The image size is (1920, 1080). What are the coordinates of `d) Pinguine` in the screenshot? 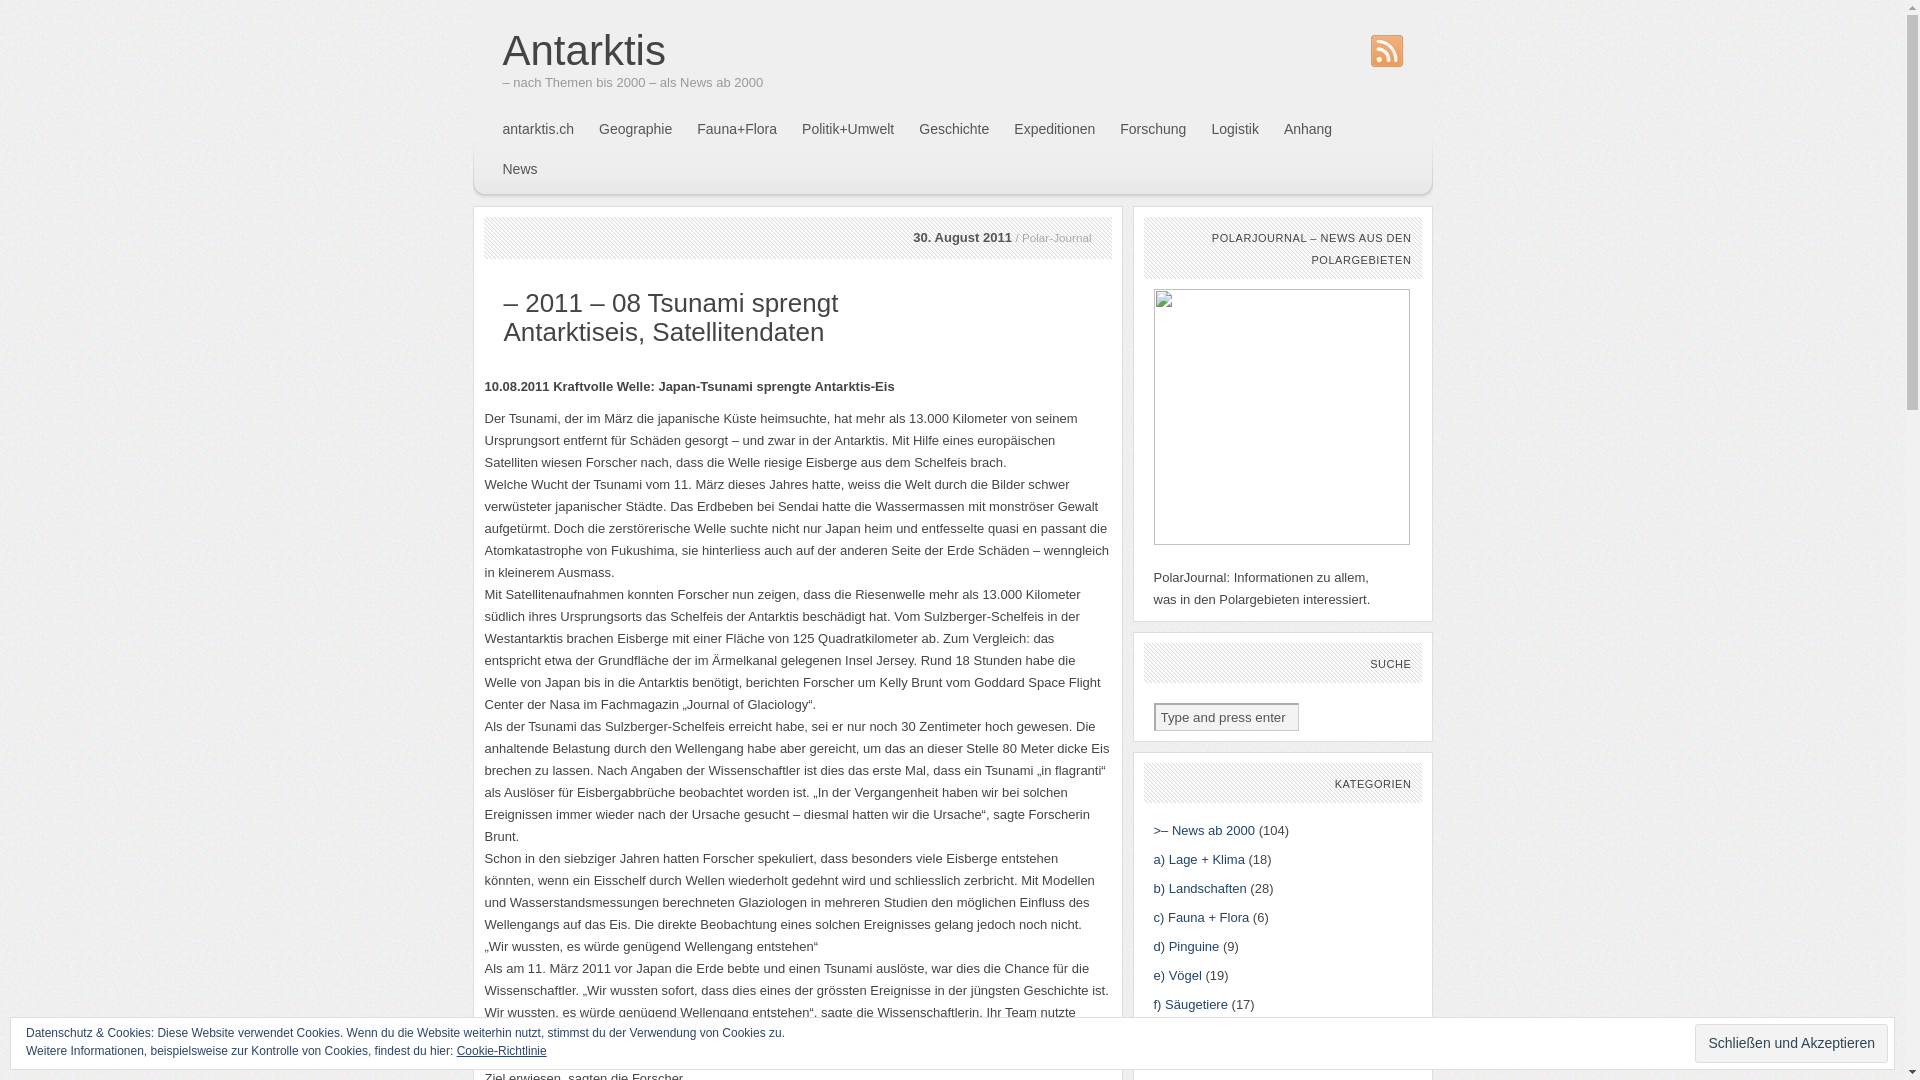 It's located at (1187, 946).